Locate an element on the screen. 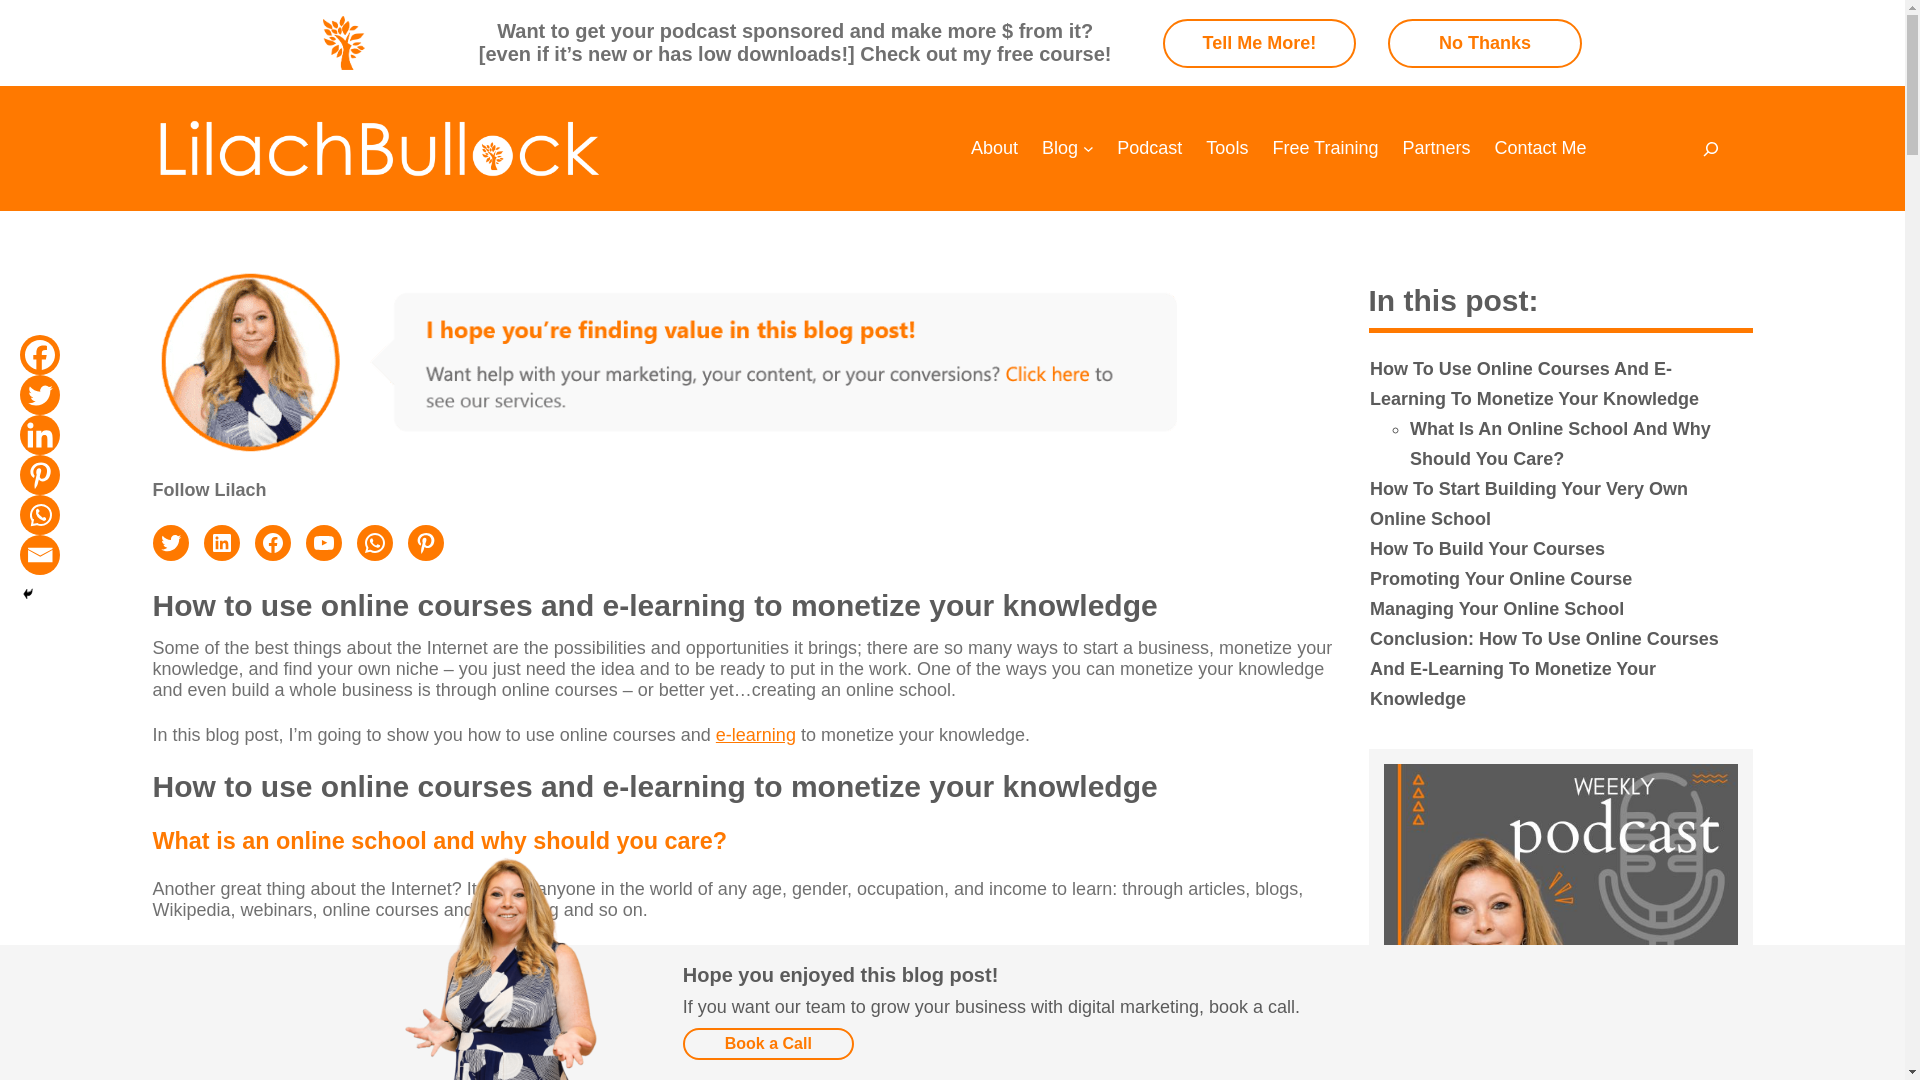 The image size is (1920, 1080). About is located at coordinates (994, 148).